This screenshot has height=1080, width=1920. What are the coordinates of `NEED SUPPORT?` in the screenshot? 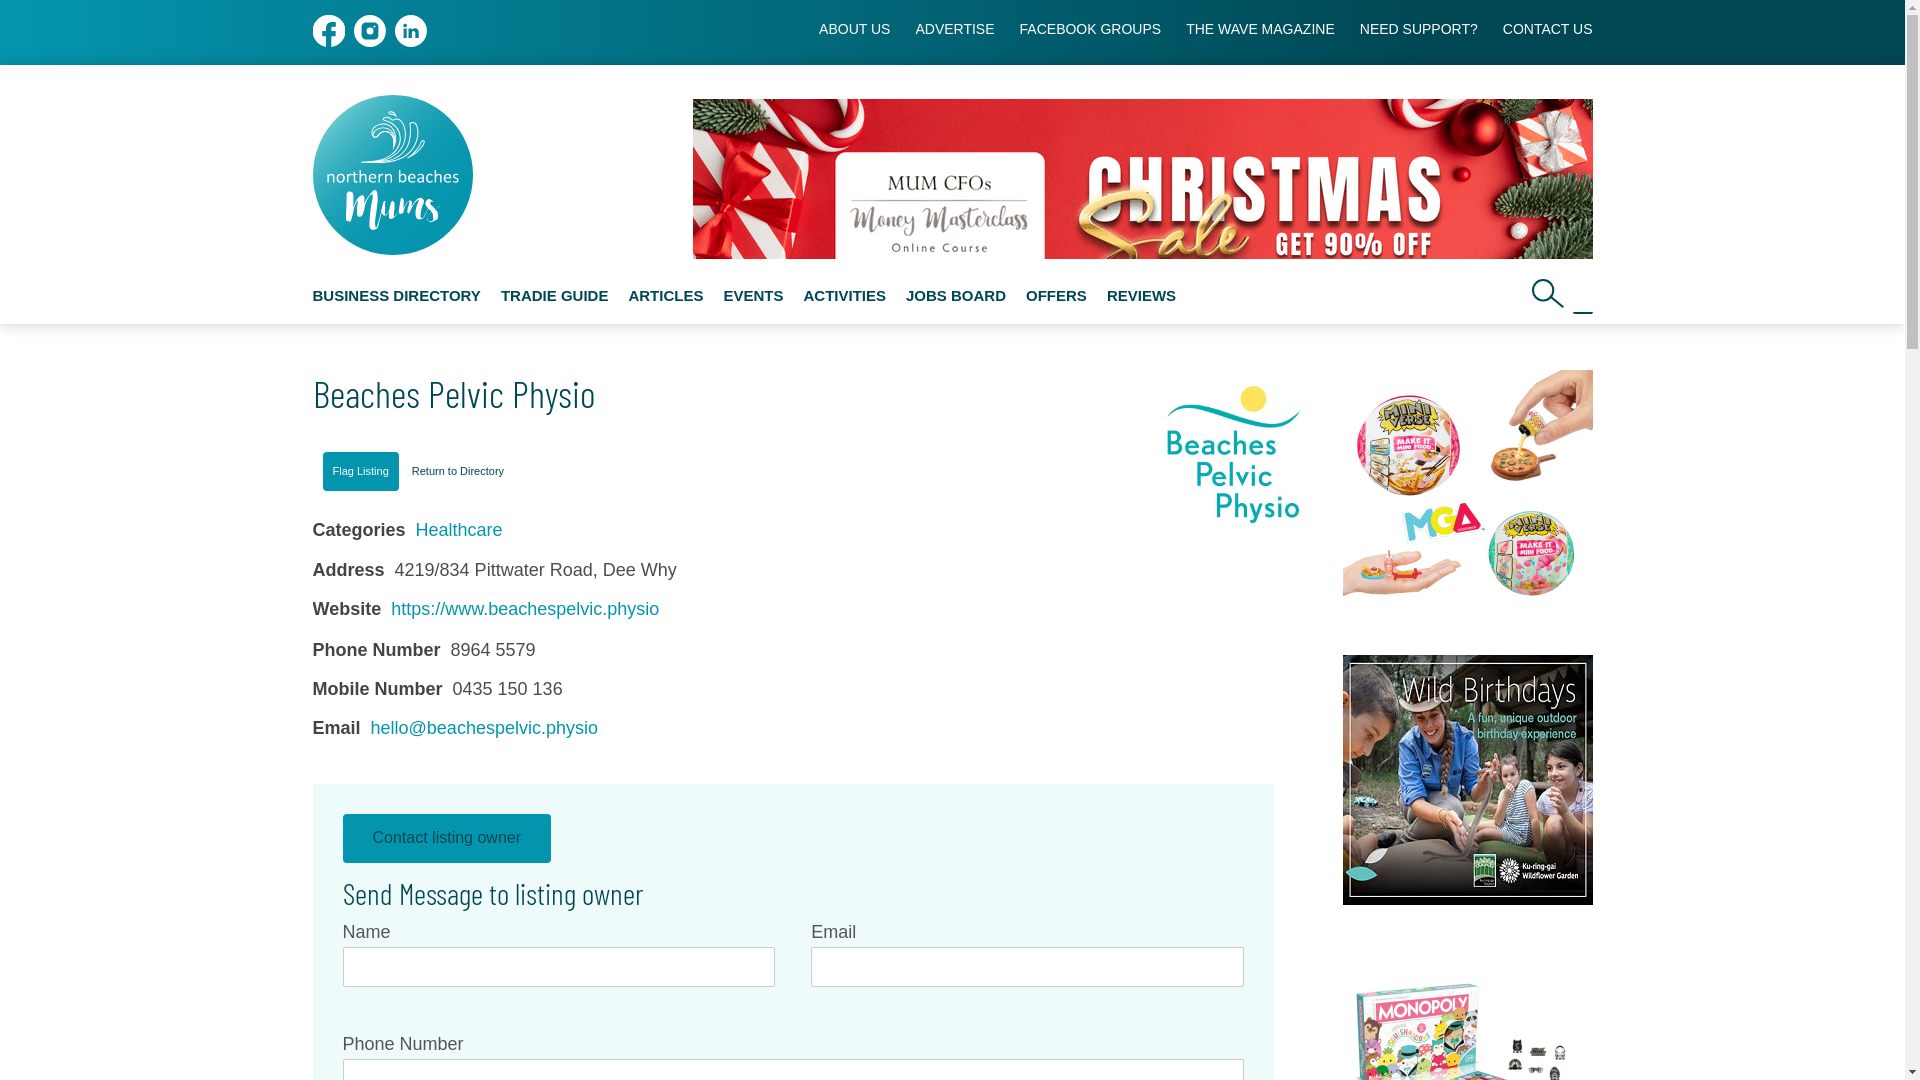 It's located at (1419, 29).